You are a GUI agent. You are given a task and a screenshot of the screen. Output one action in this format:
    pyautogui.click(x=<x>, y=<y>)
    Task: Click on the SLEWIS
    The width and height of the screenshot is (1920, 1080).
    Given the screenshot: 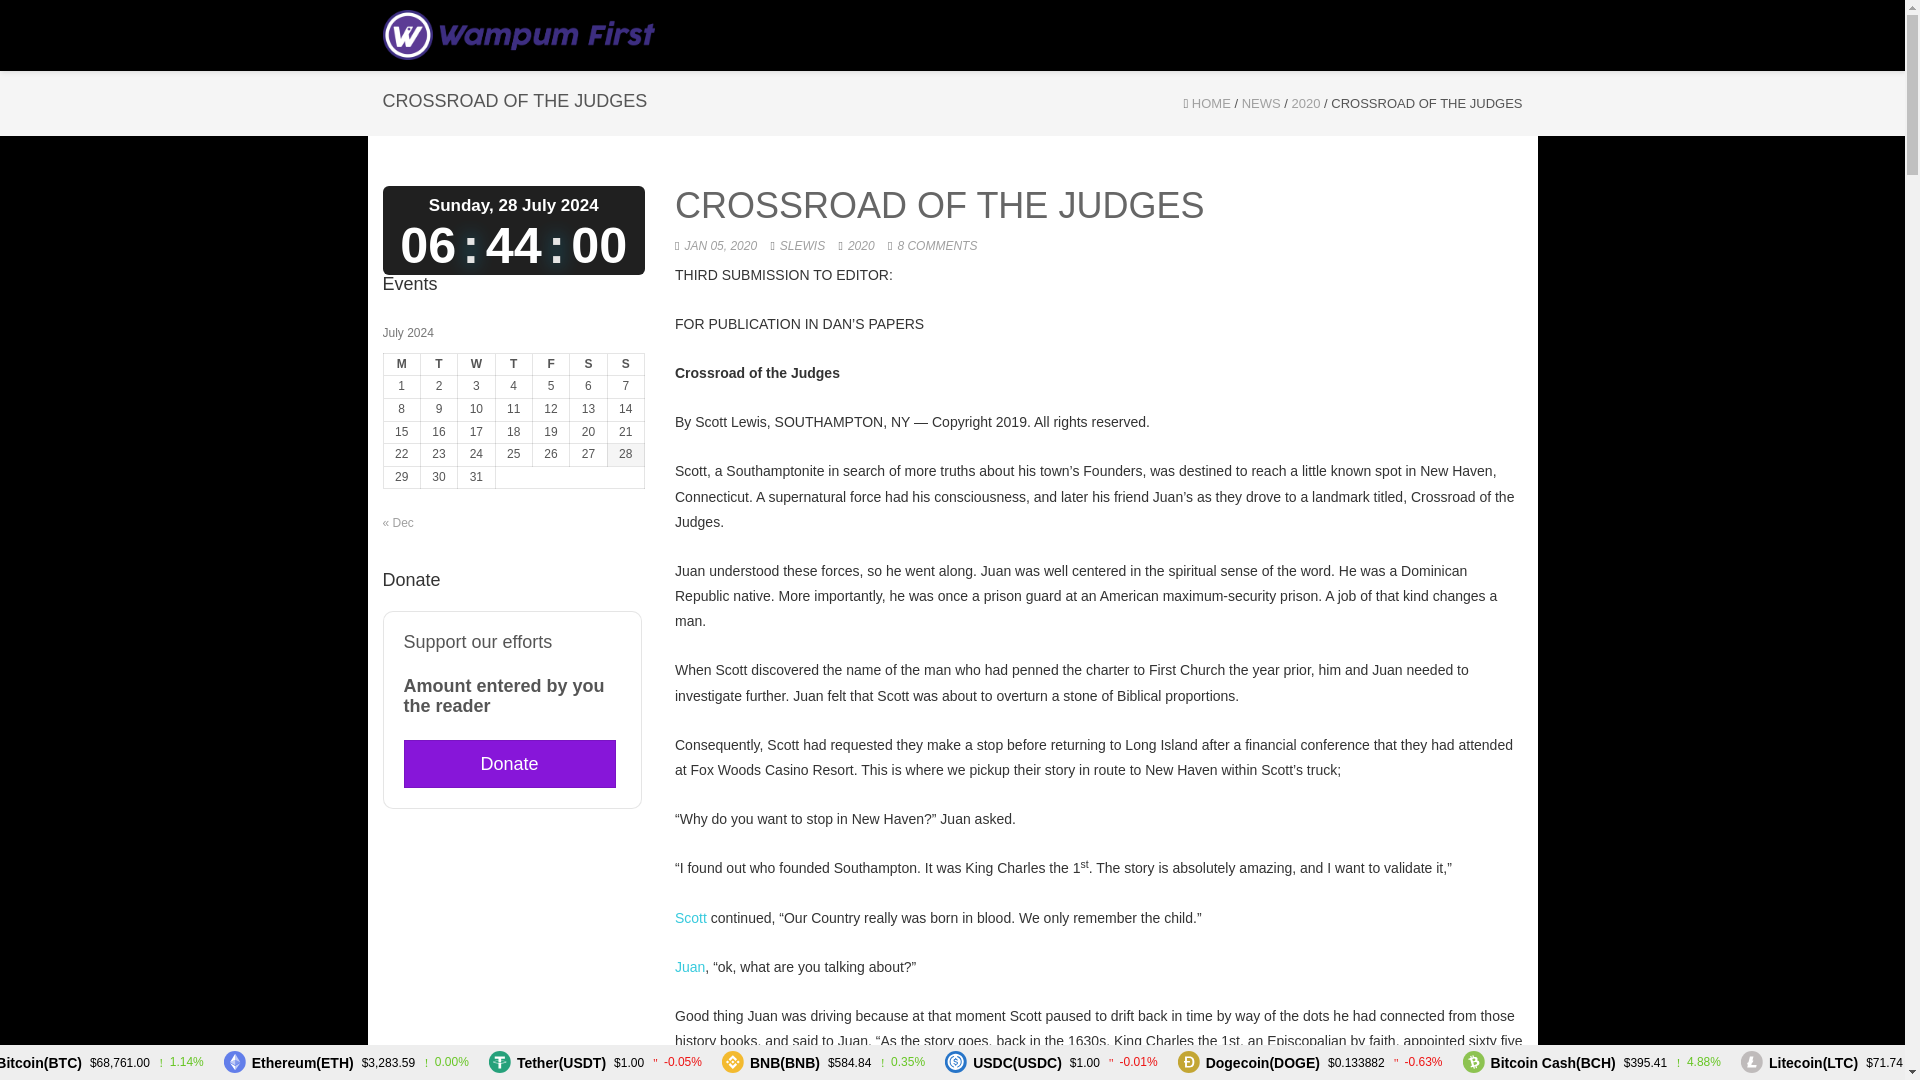 What is the action you would take?
    pyautogui.click(x=802, y=245)
    